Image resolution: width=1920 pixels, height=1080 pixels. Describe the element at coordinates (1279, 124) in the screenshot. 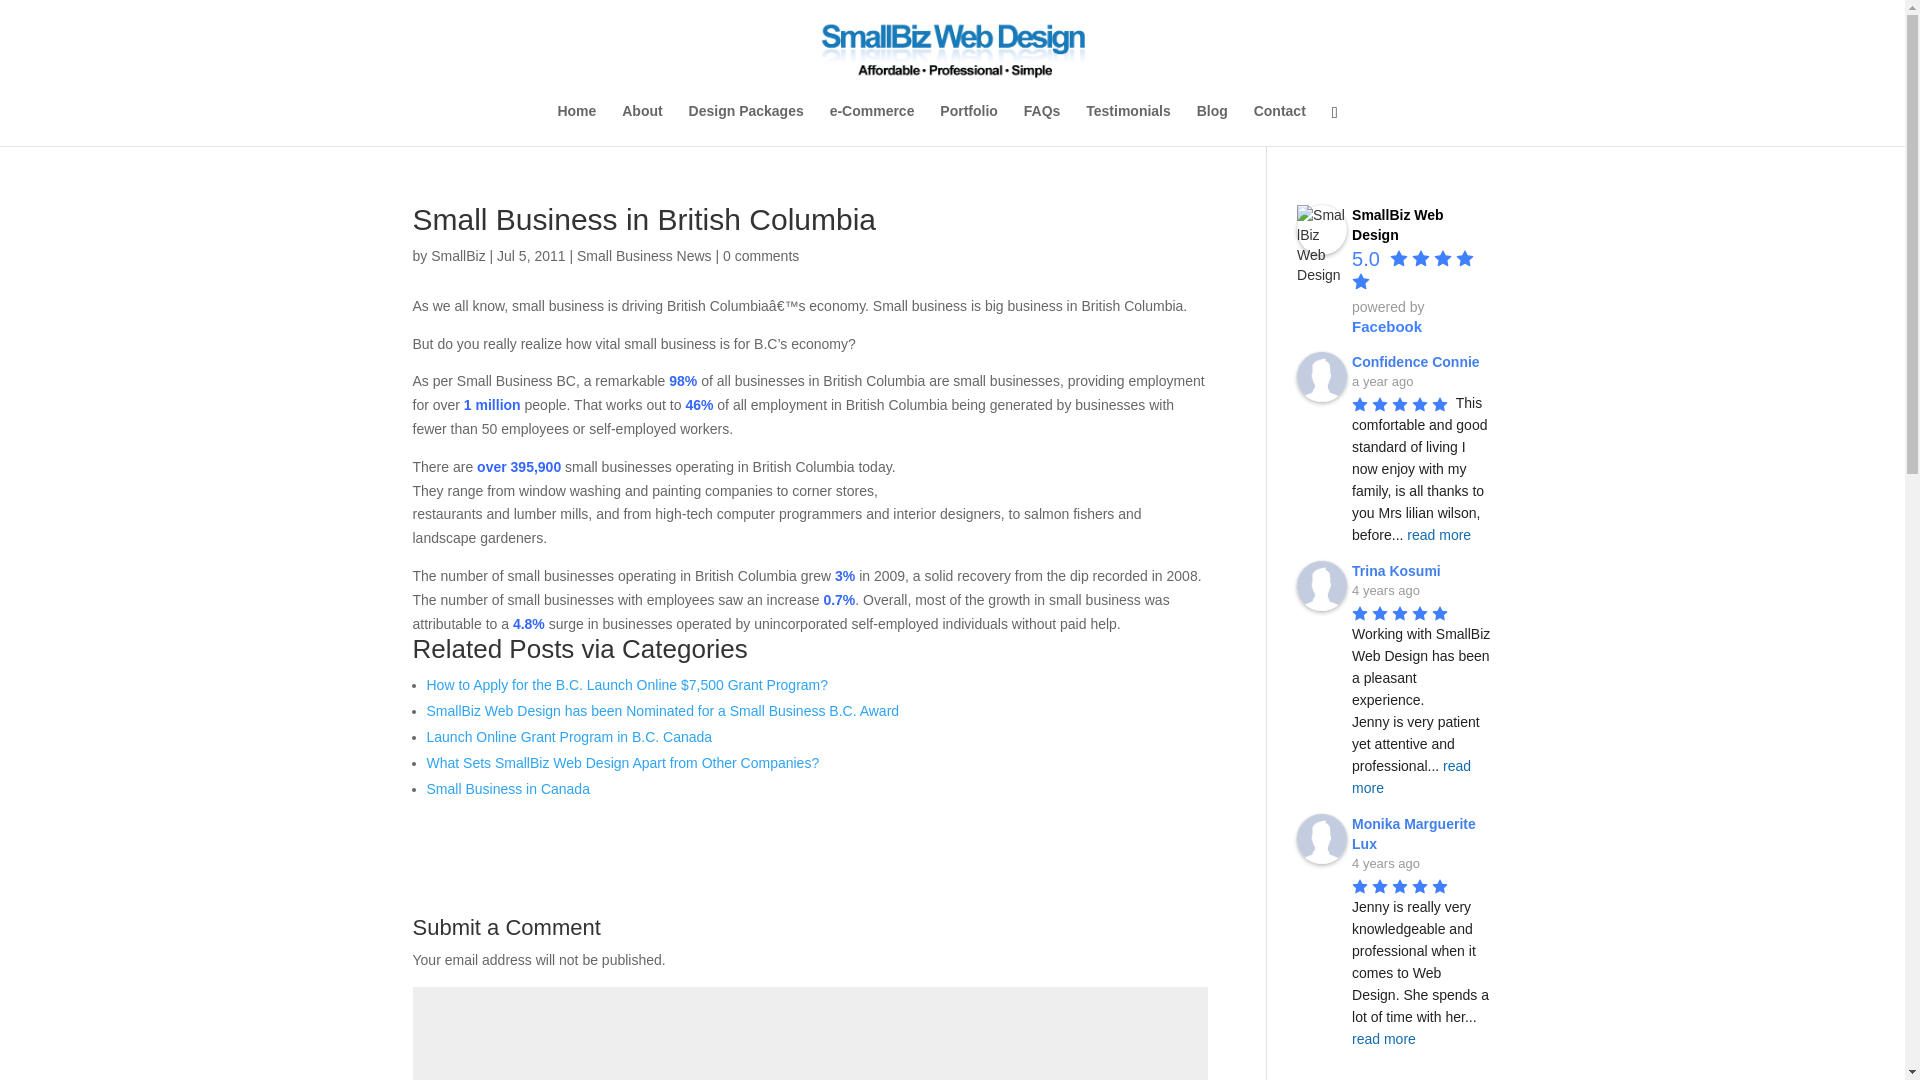

I see `Contact` at that location.